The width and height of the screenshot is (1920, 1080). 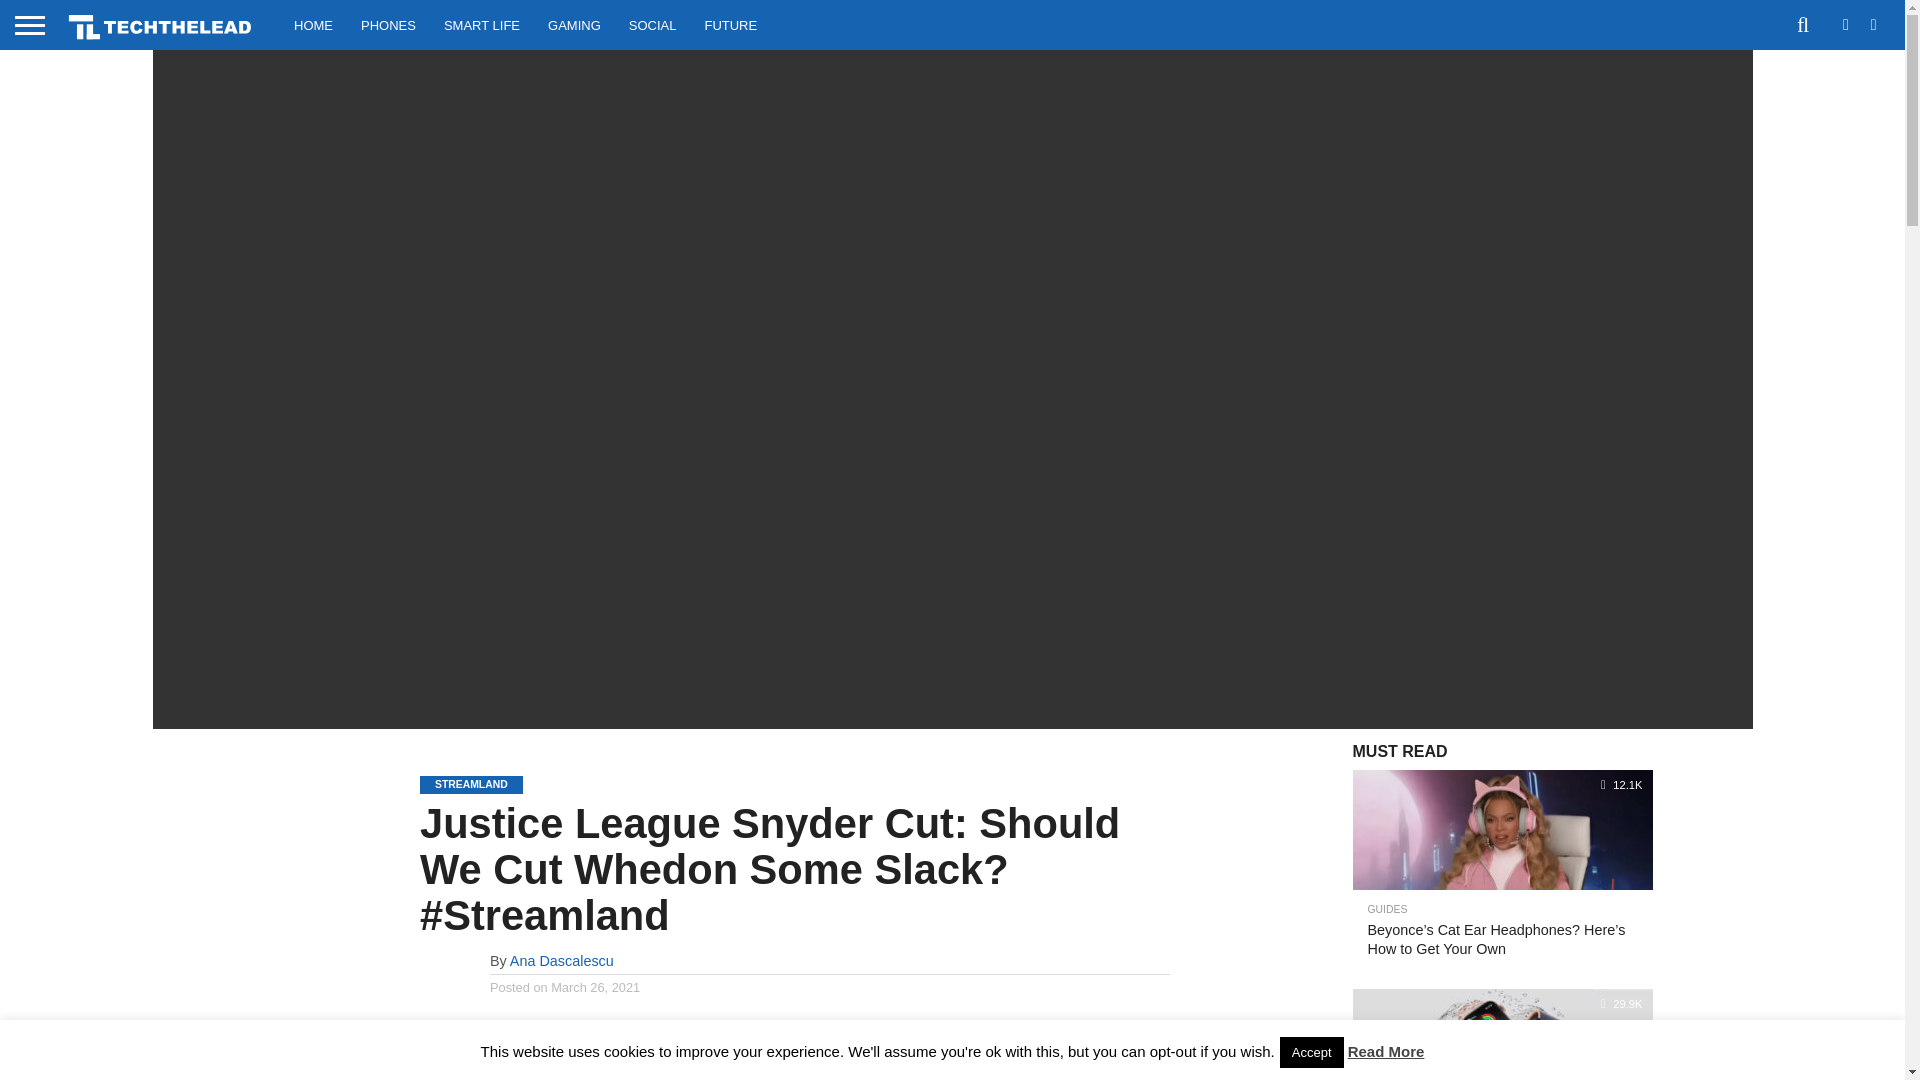 I want to click on PHONES, so click(x=388, y=24).